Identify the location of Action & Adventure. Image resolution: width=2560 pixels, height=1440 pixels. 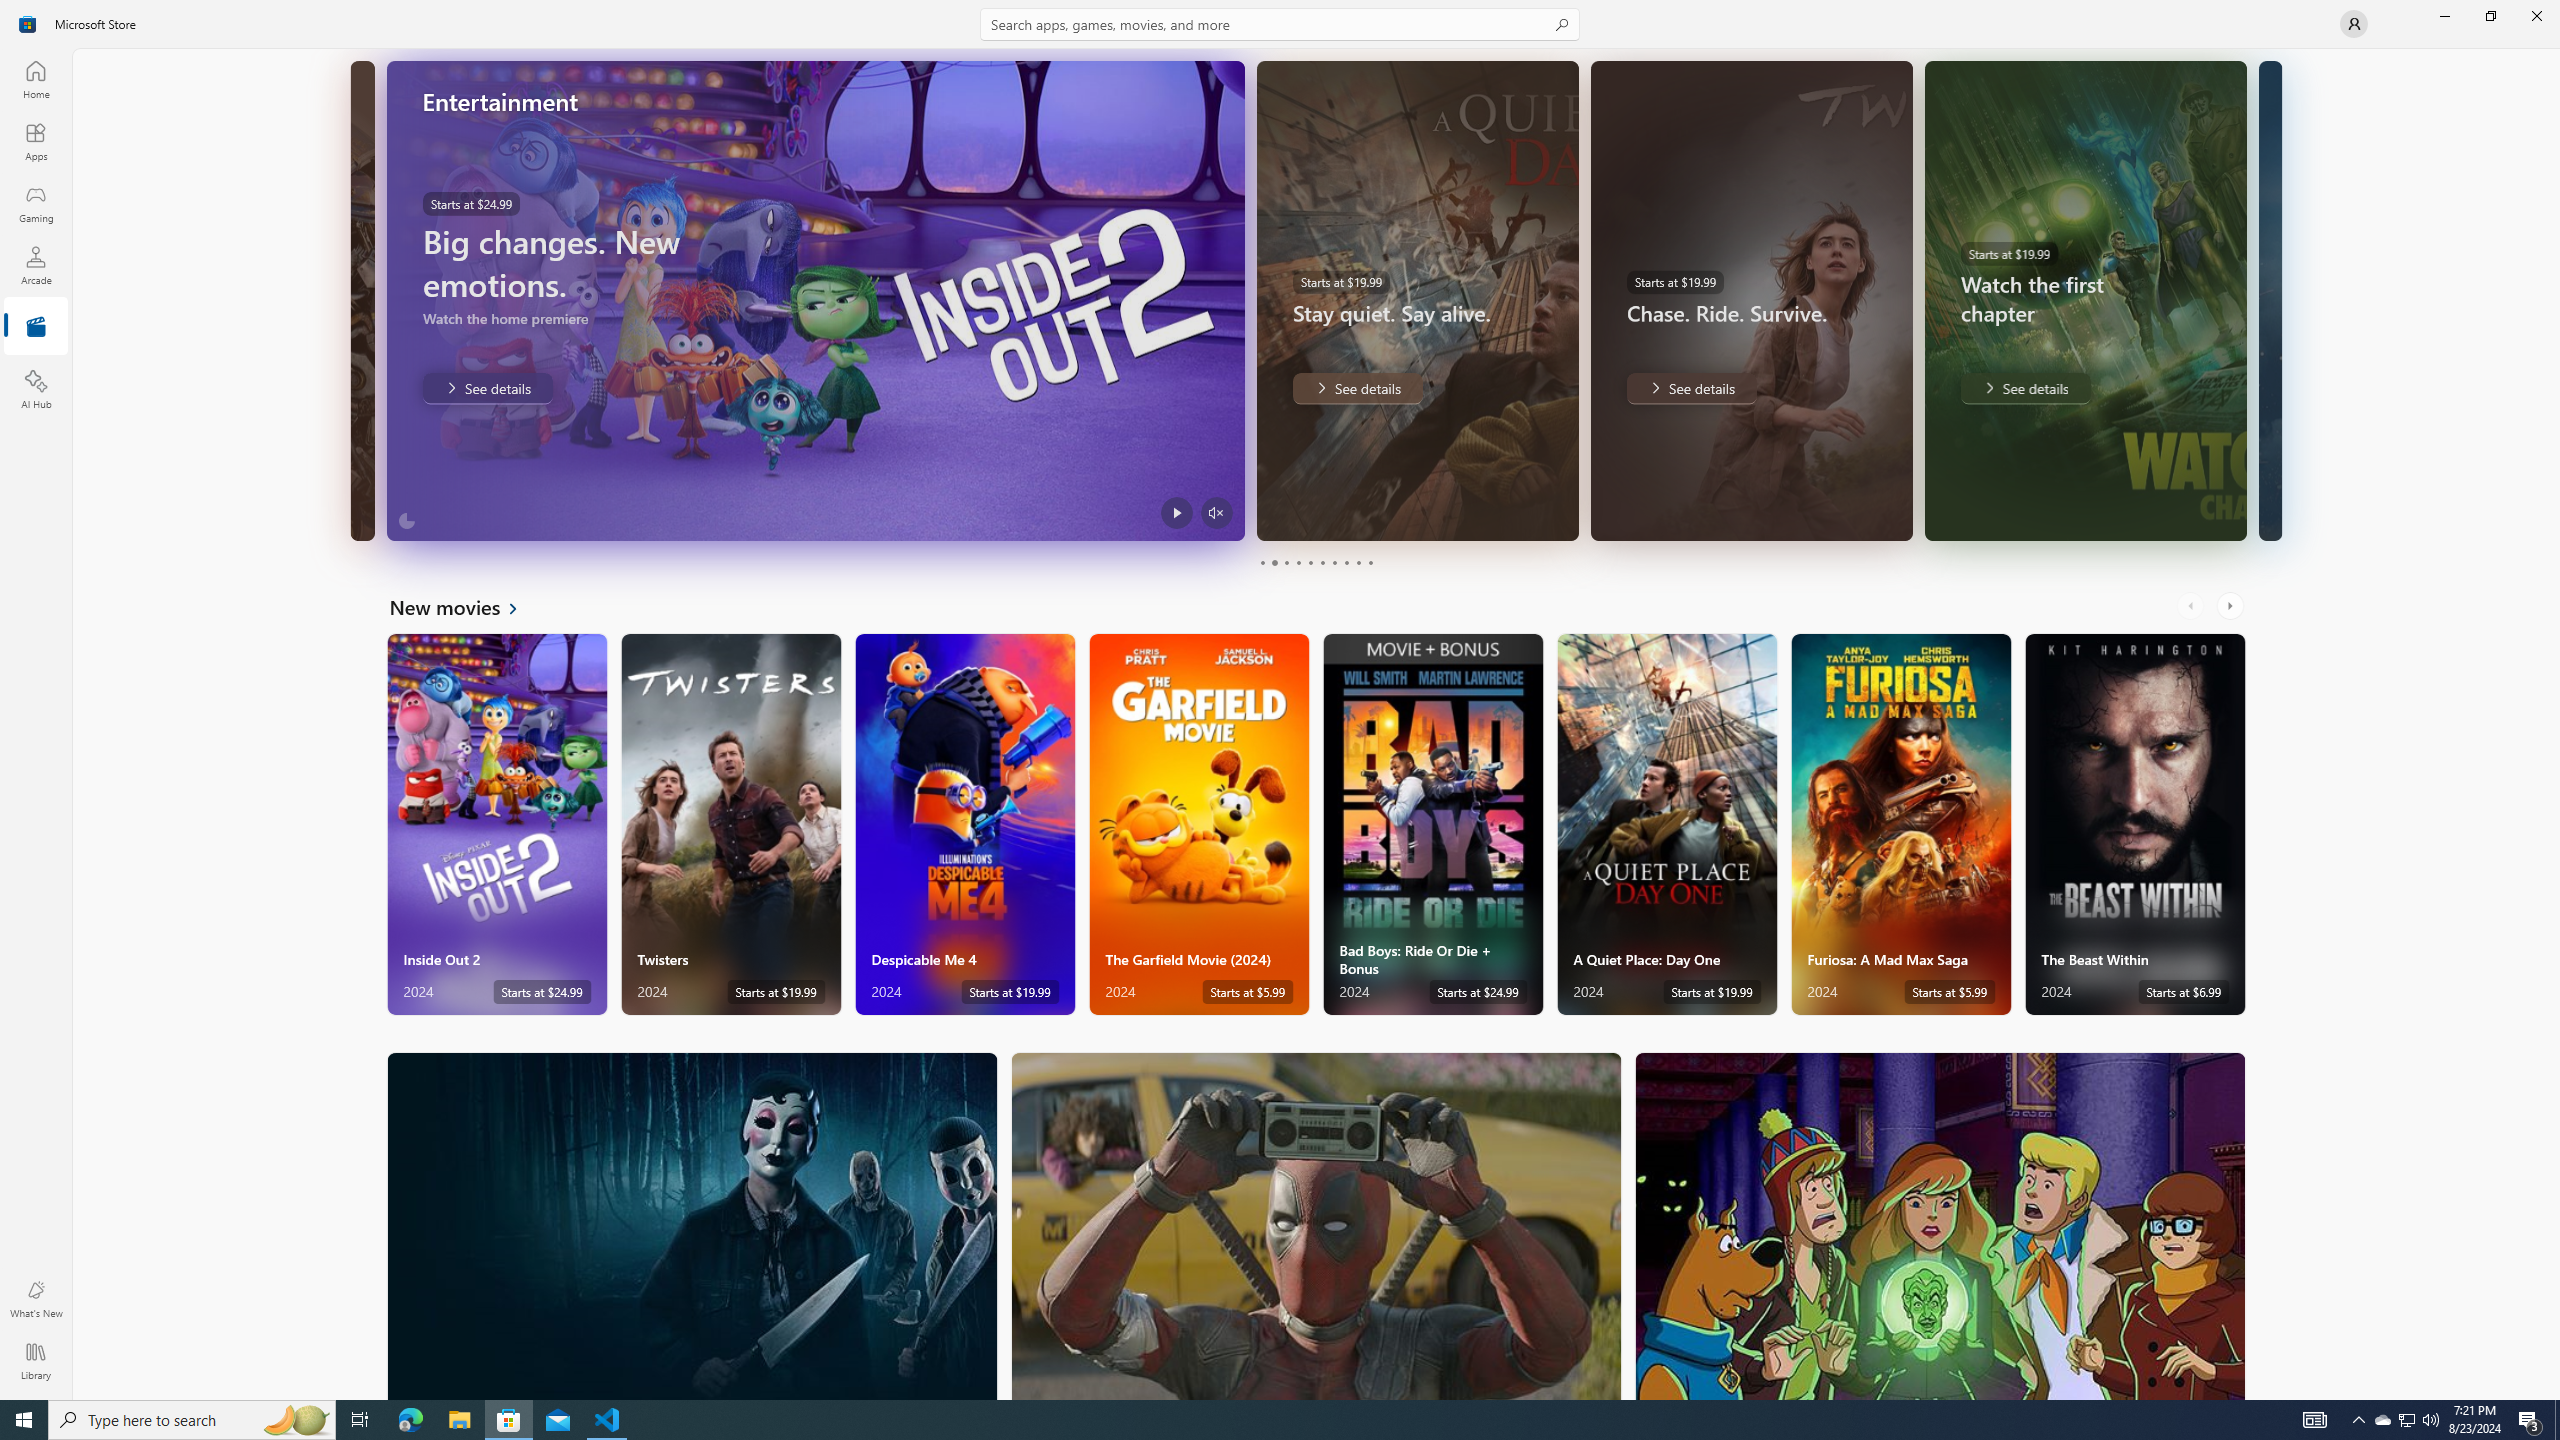
(1317, 1226).